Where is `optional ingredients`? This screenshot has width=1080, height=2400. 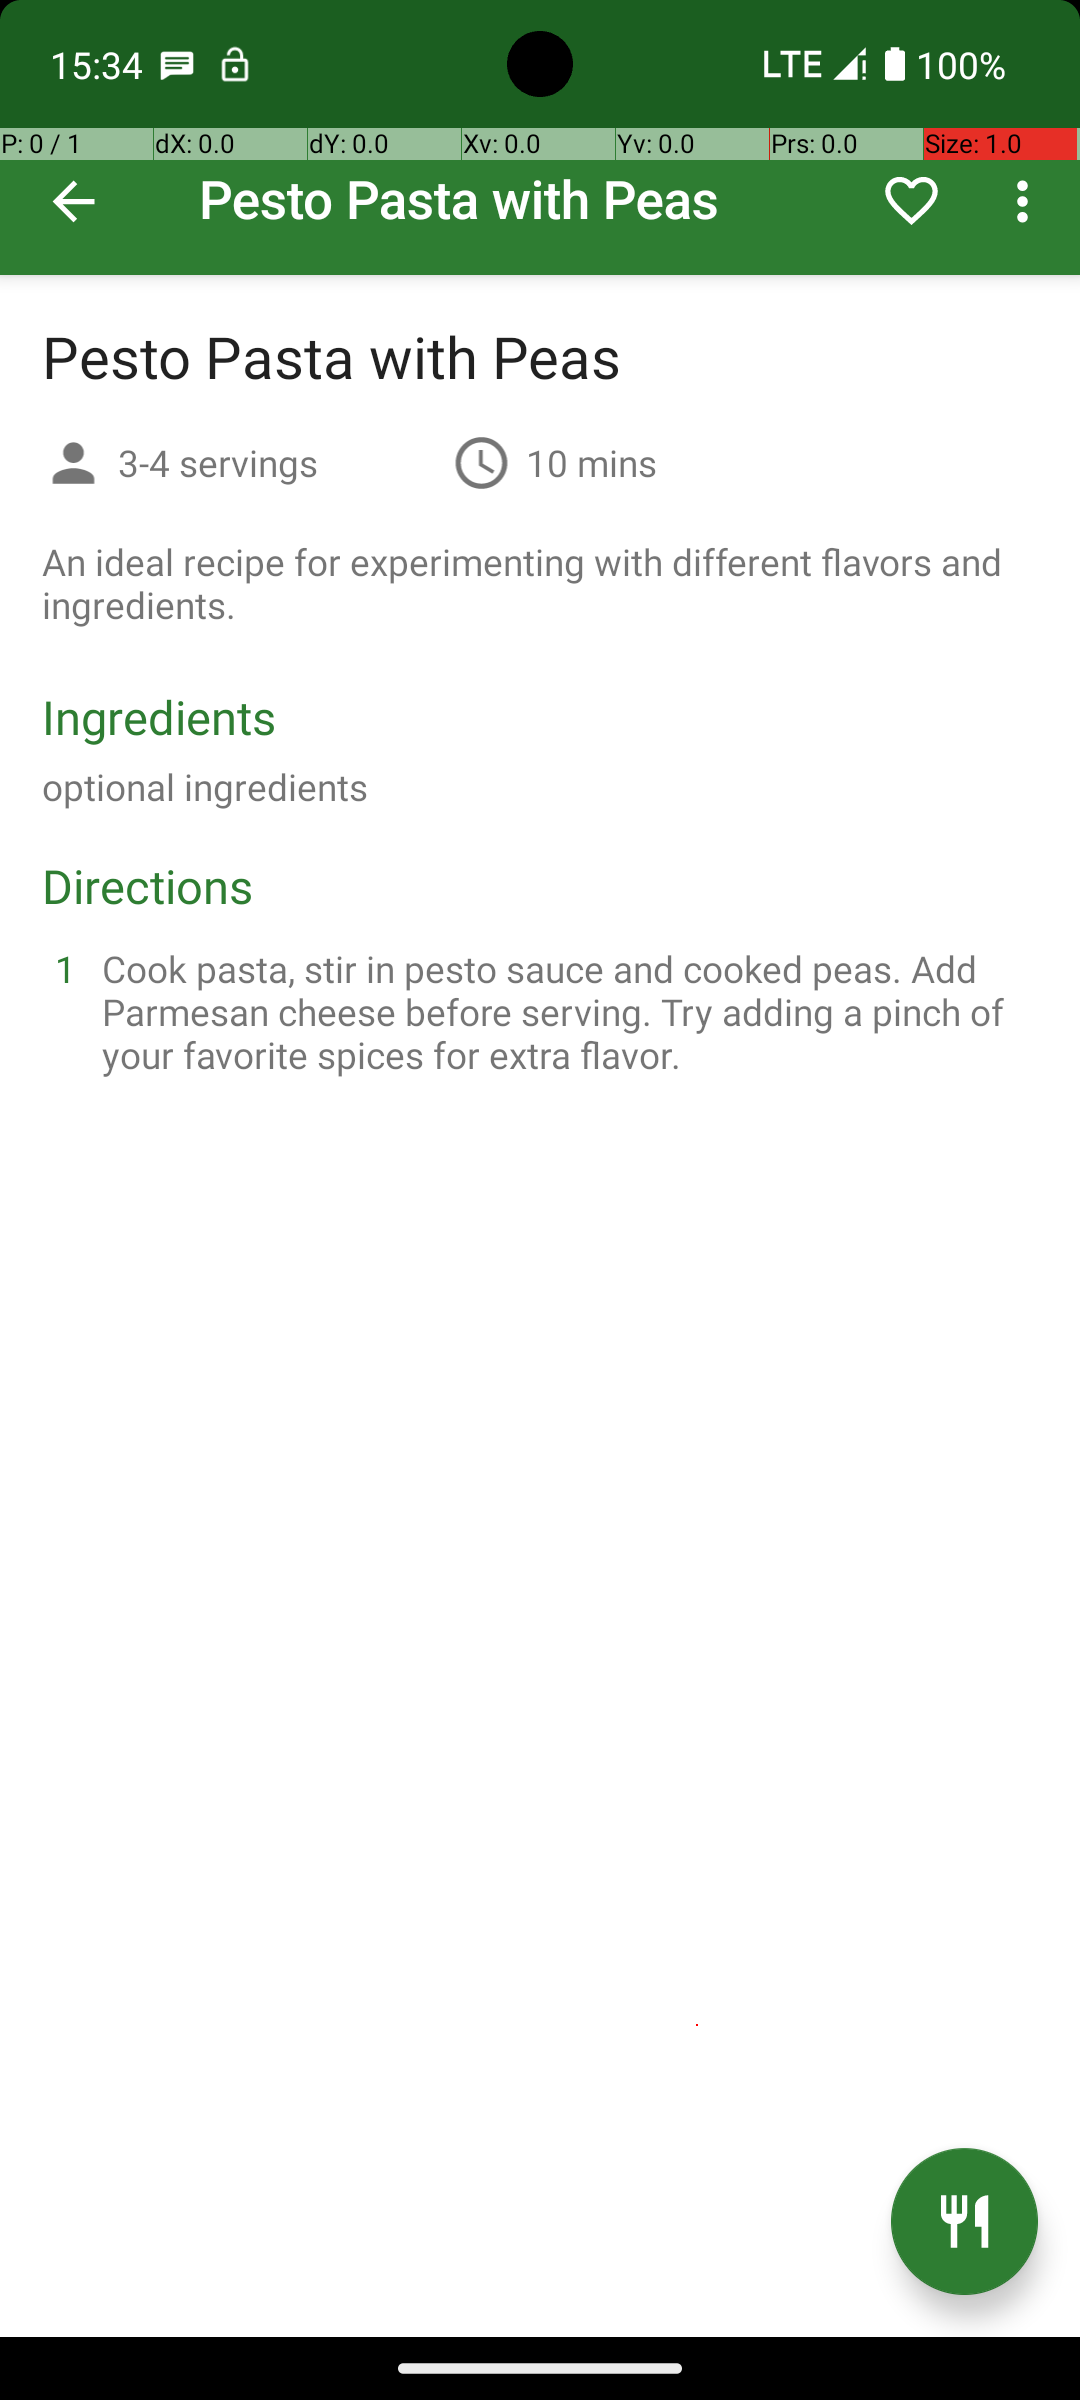 optional ingredients is located at coordinates (205, 786).